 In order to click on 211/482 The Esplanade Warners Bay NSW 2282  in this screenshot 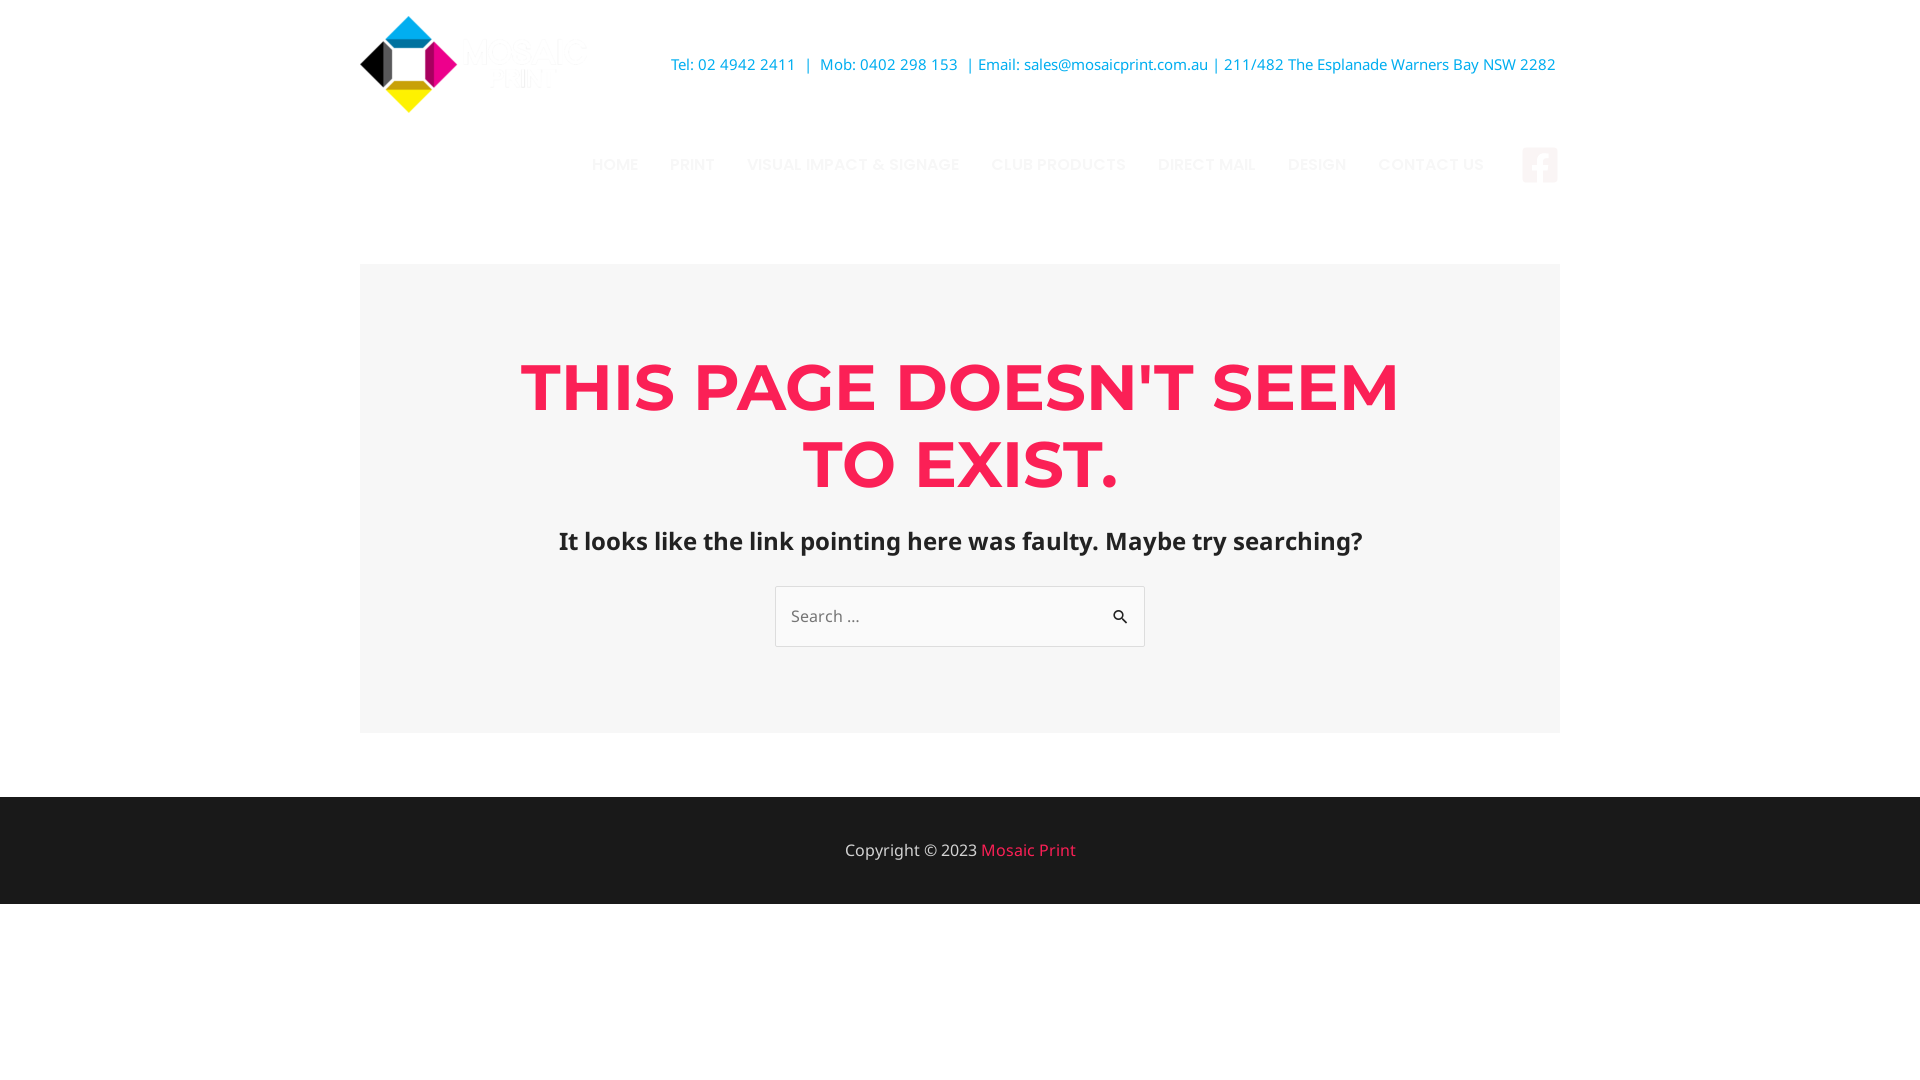, I will do `click(1392, 64)`.